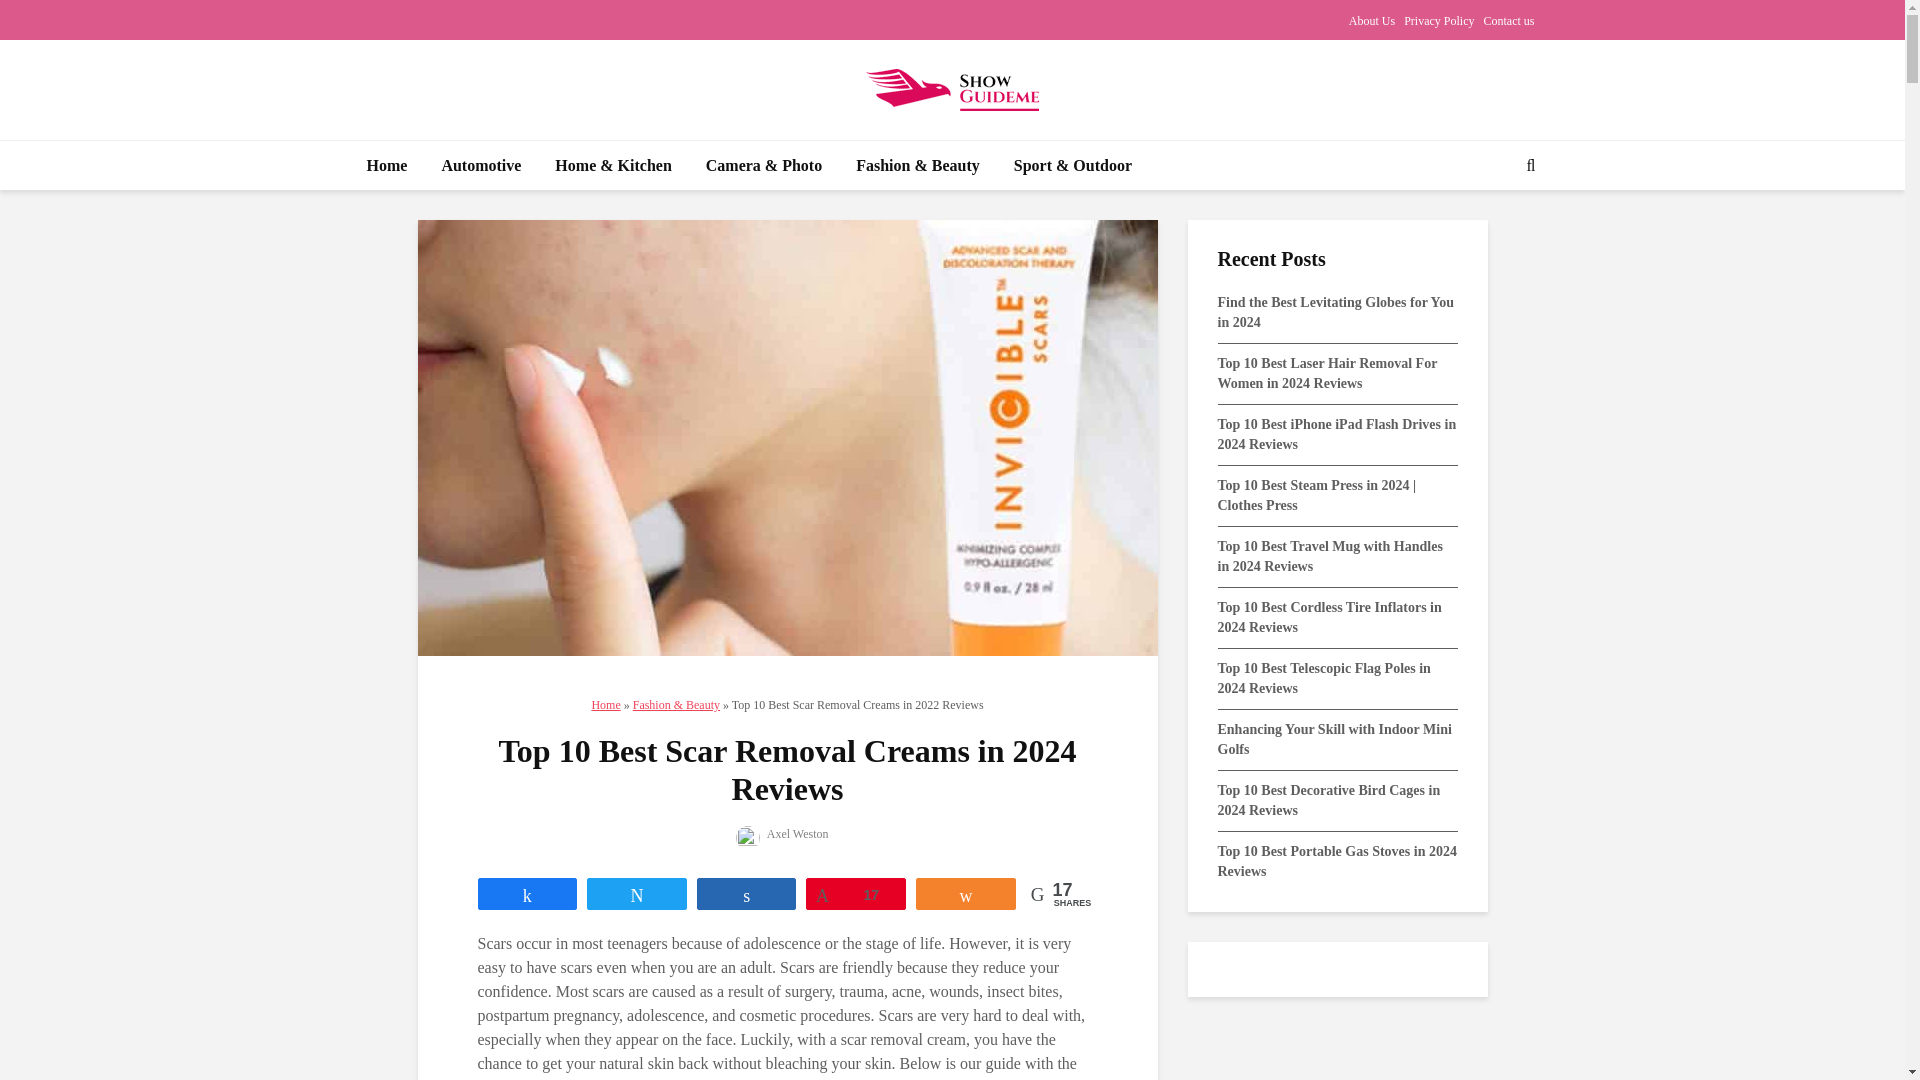 The width and height of the screenshot is (1920, 1080). What do you see at coordinates (1438, 20) in the screenshot?
I see `Privacy Policy` at bounding box center [1438, 20].